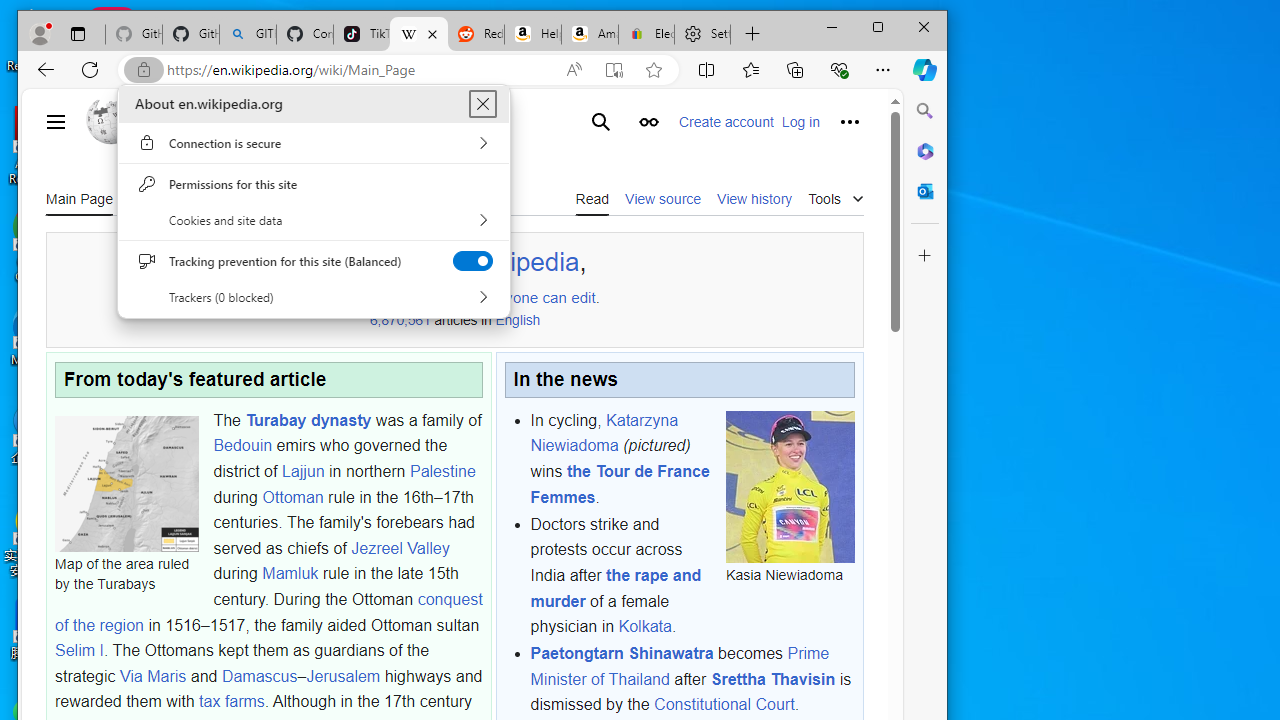 This screenshot has height=720, width=1280. I want to click on Amazon.com: Deals, so click(590, 34).